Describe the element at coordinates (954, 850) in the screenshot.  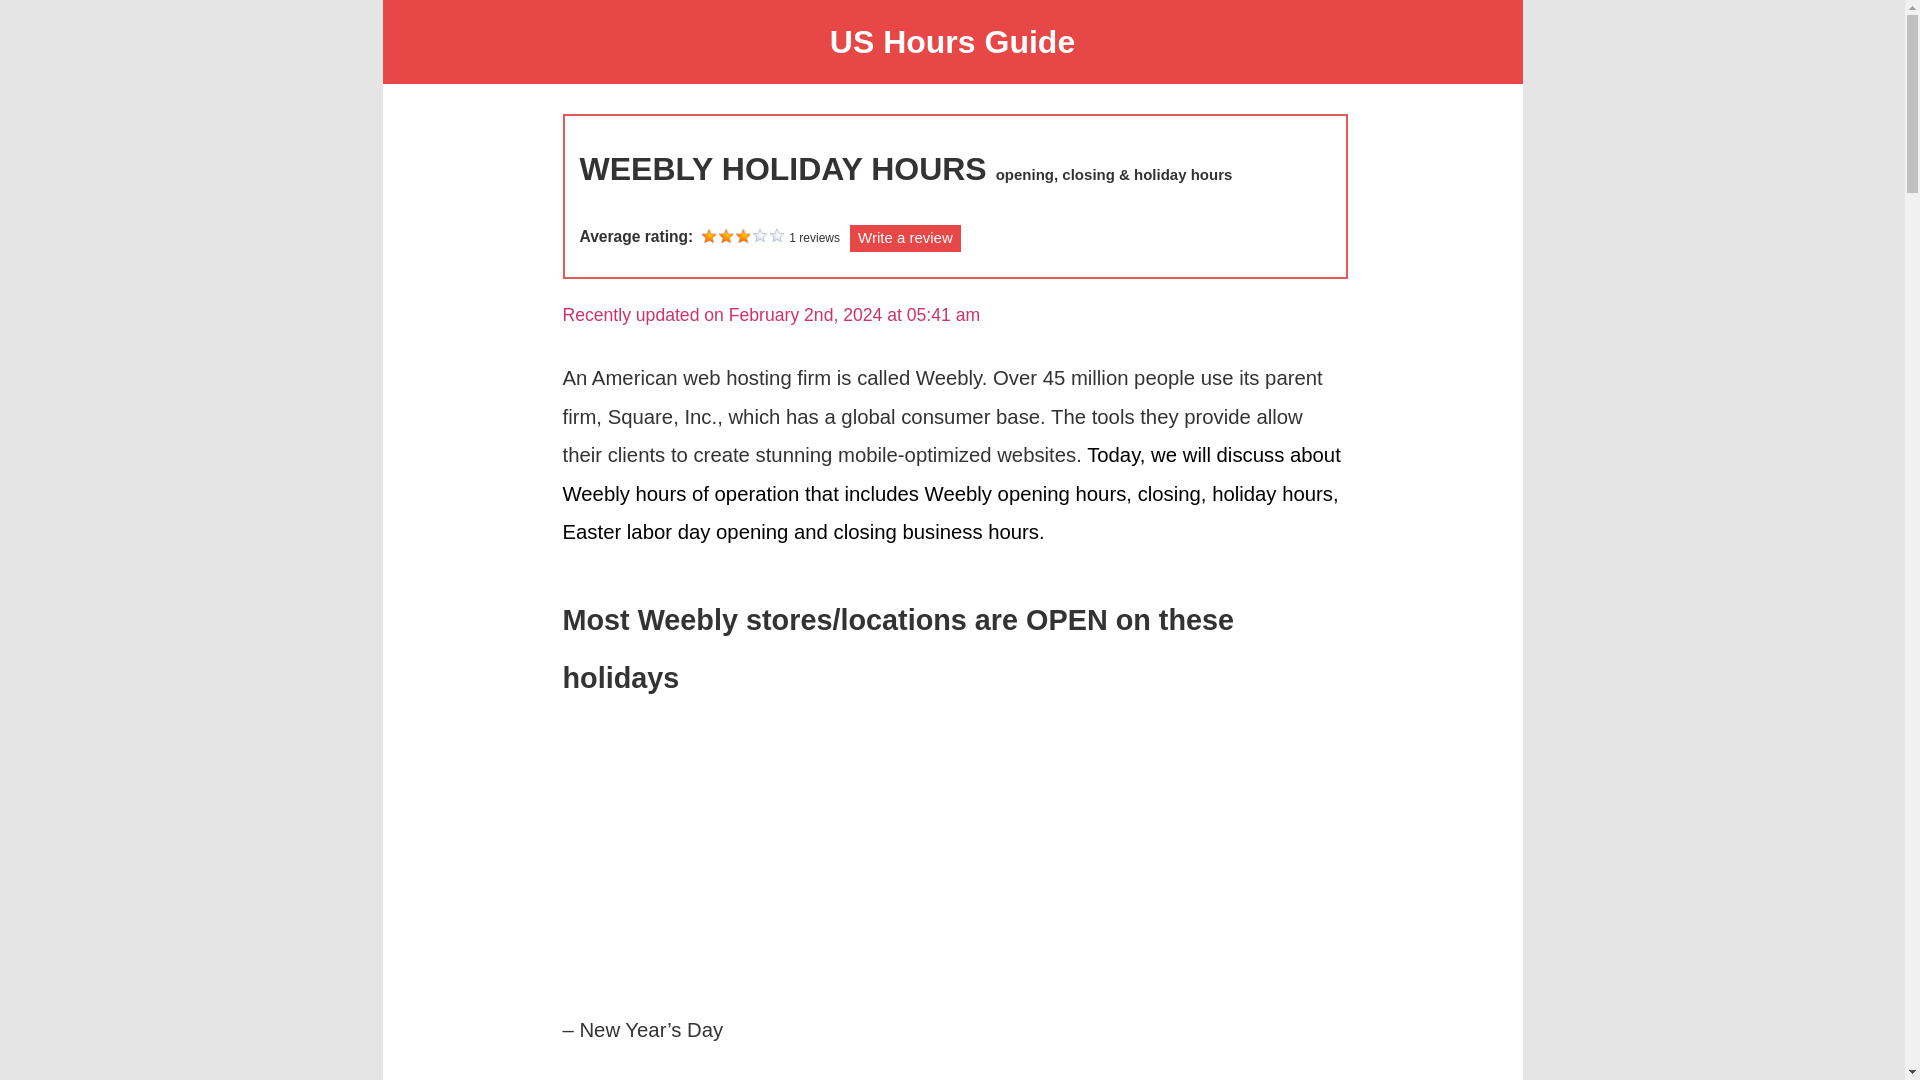
I see `Advertisement` at that location.